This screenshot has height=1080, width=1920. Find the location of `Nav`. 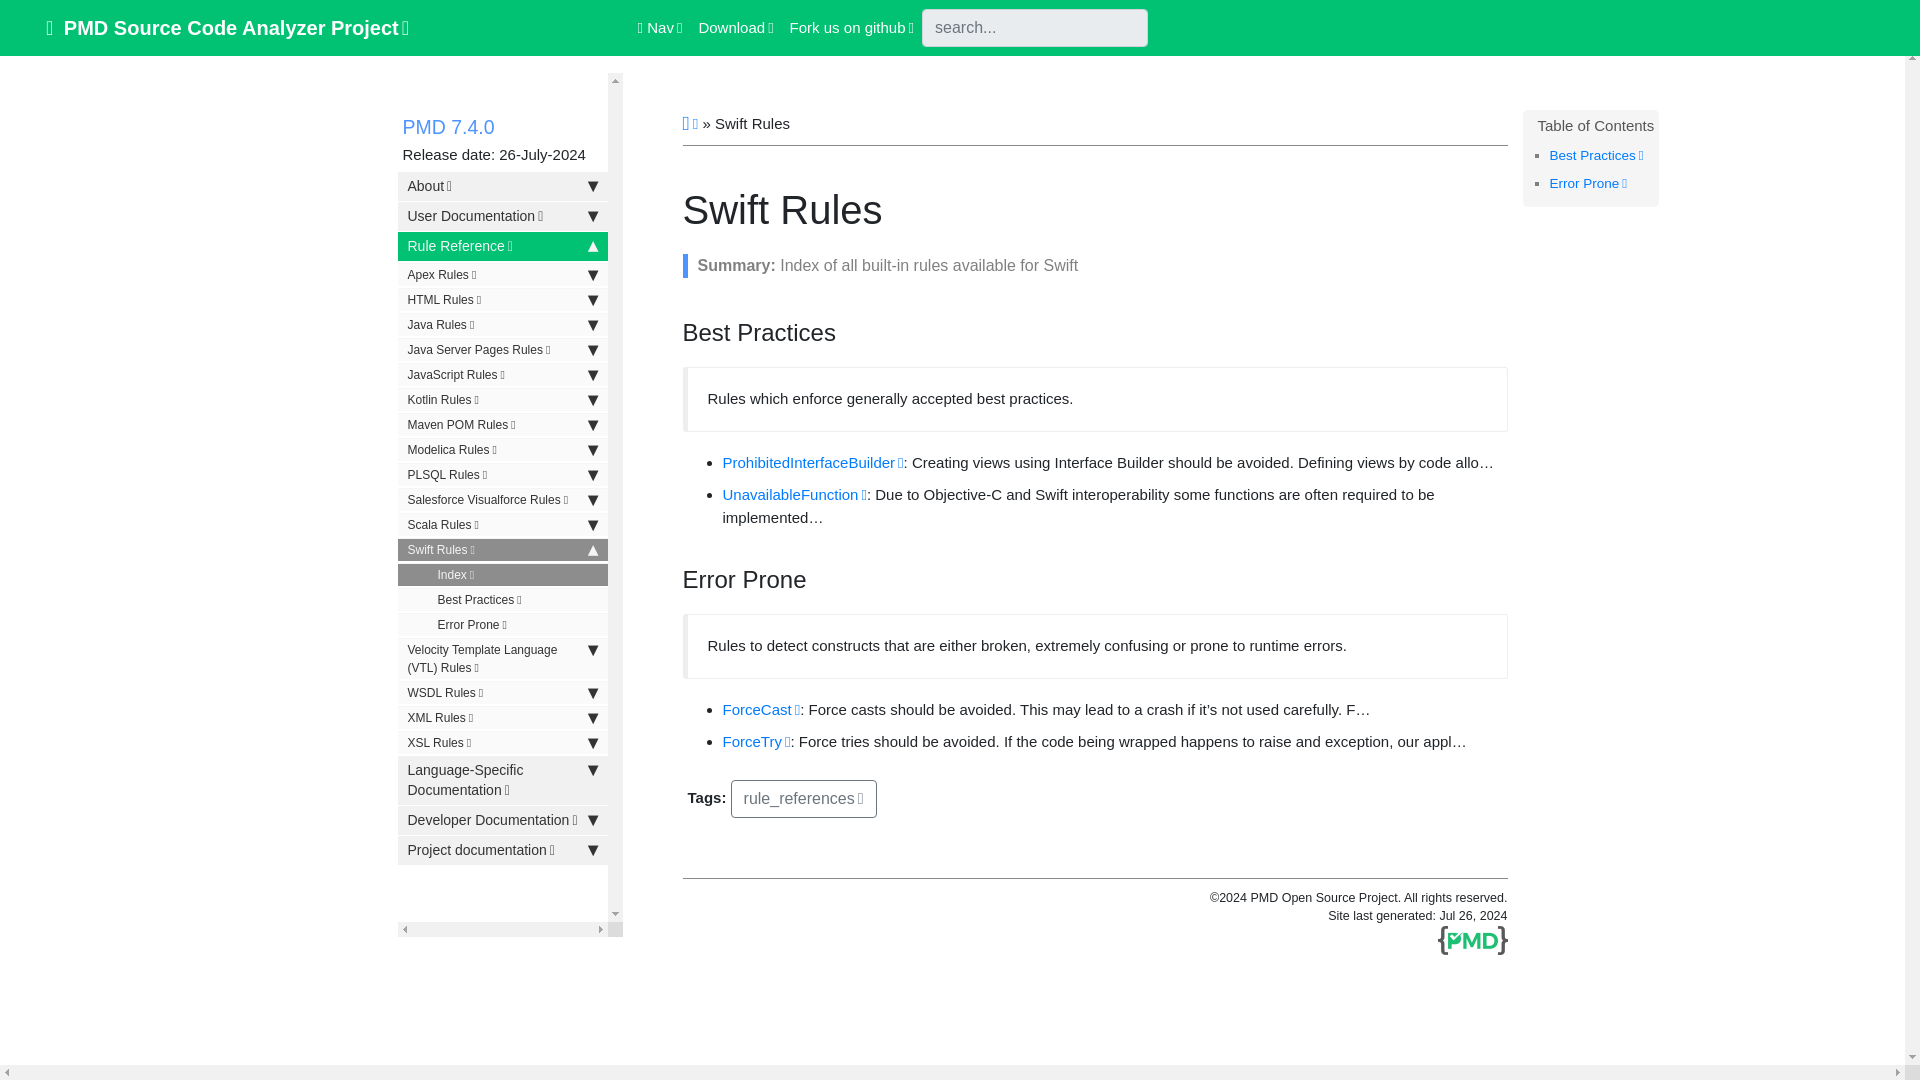

Nav is located at coordinates (660, 28).